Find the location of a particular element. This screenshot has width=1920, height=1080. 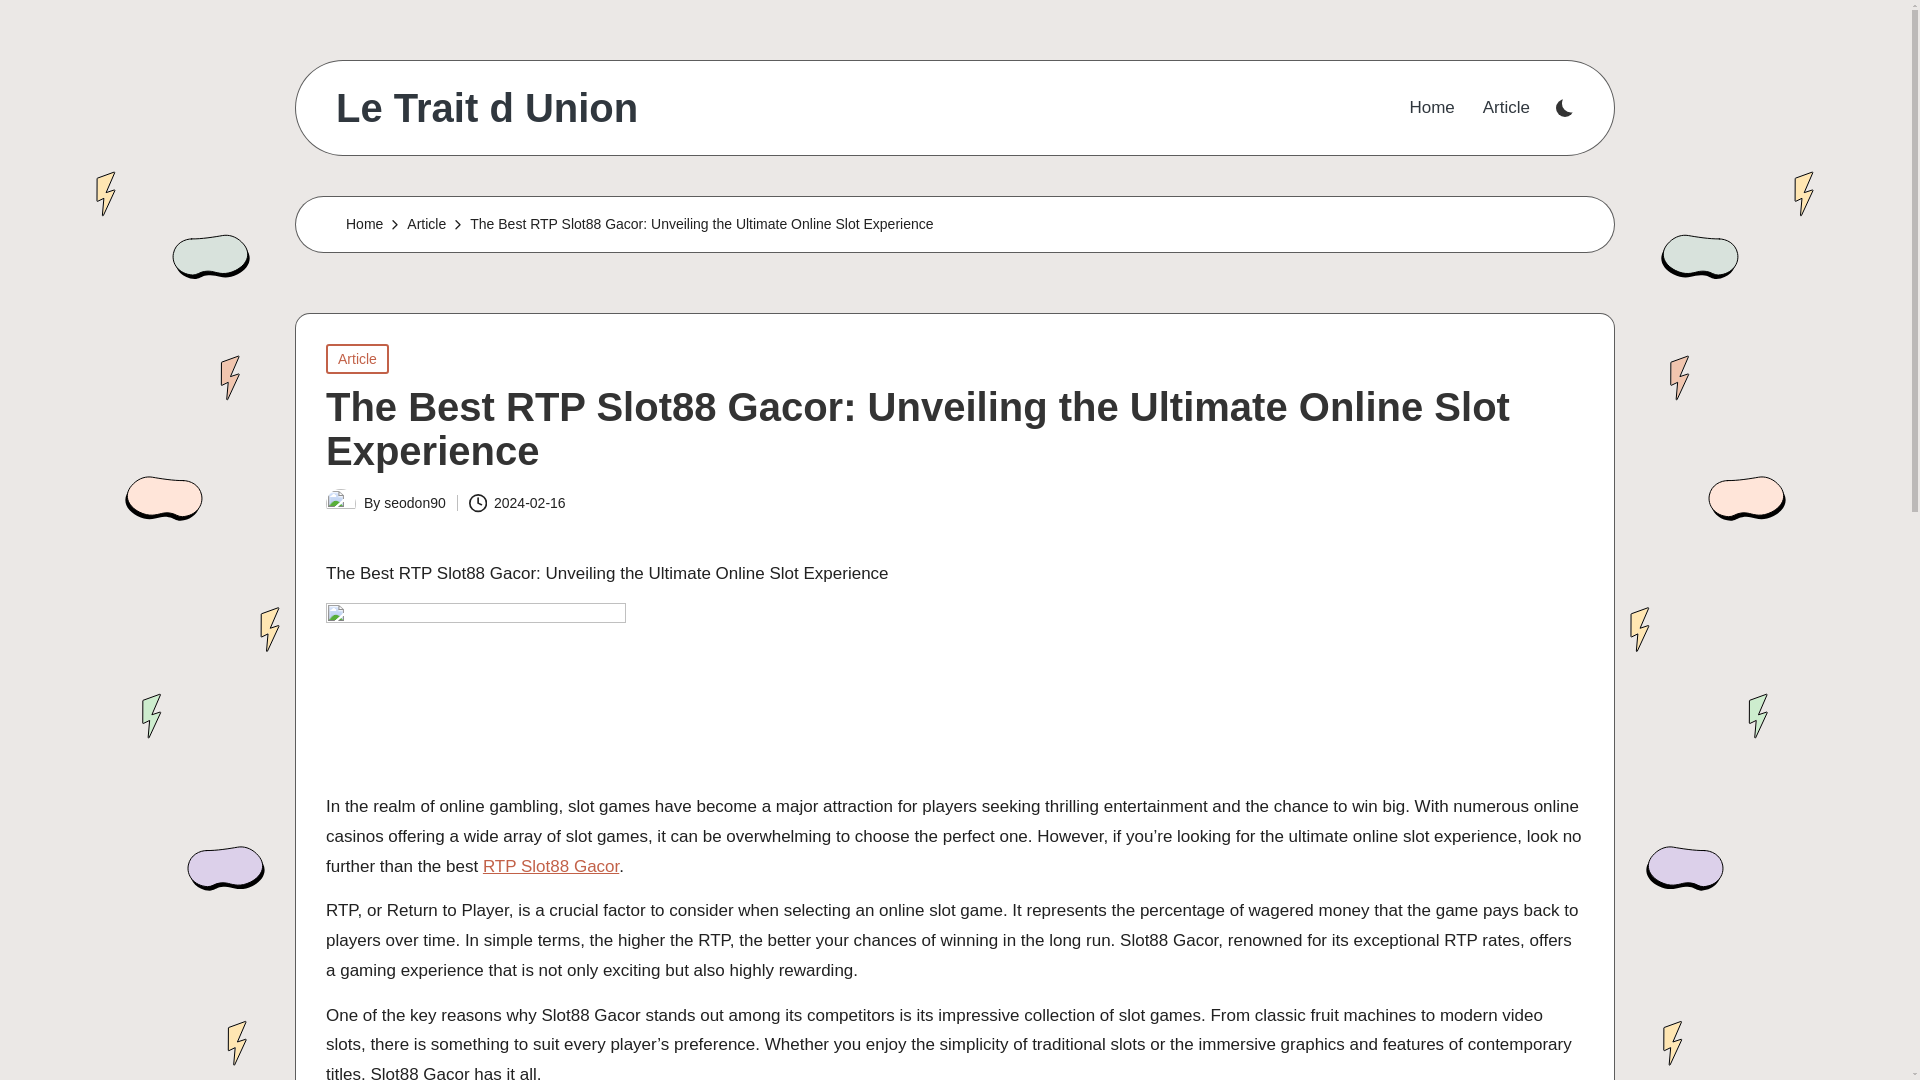

Article is located at coordinates (426, 224).